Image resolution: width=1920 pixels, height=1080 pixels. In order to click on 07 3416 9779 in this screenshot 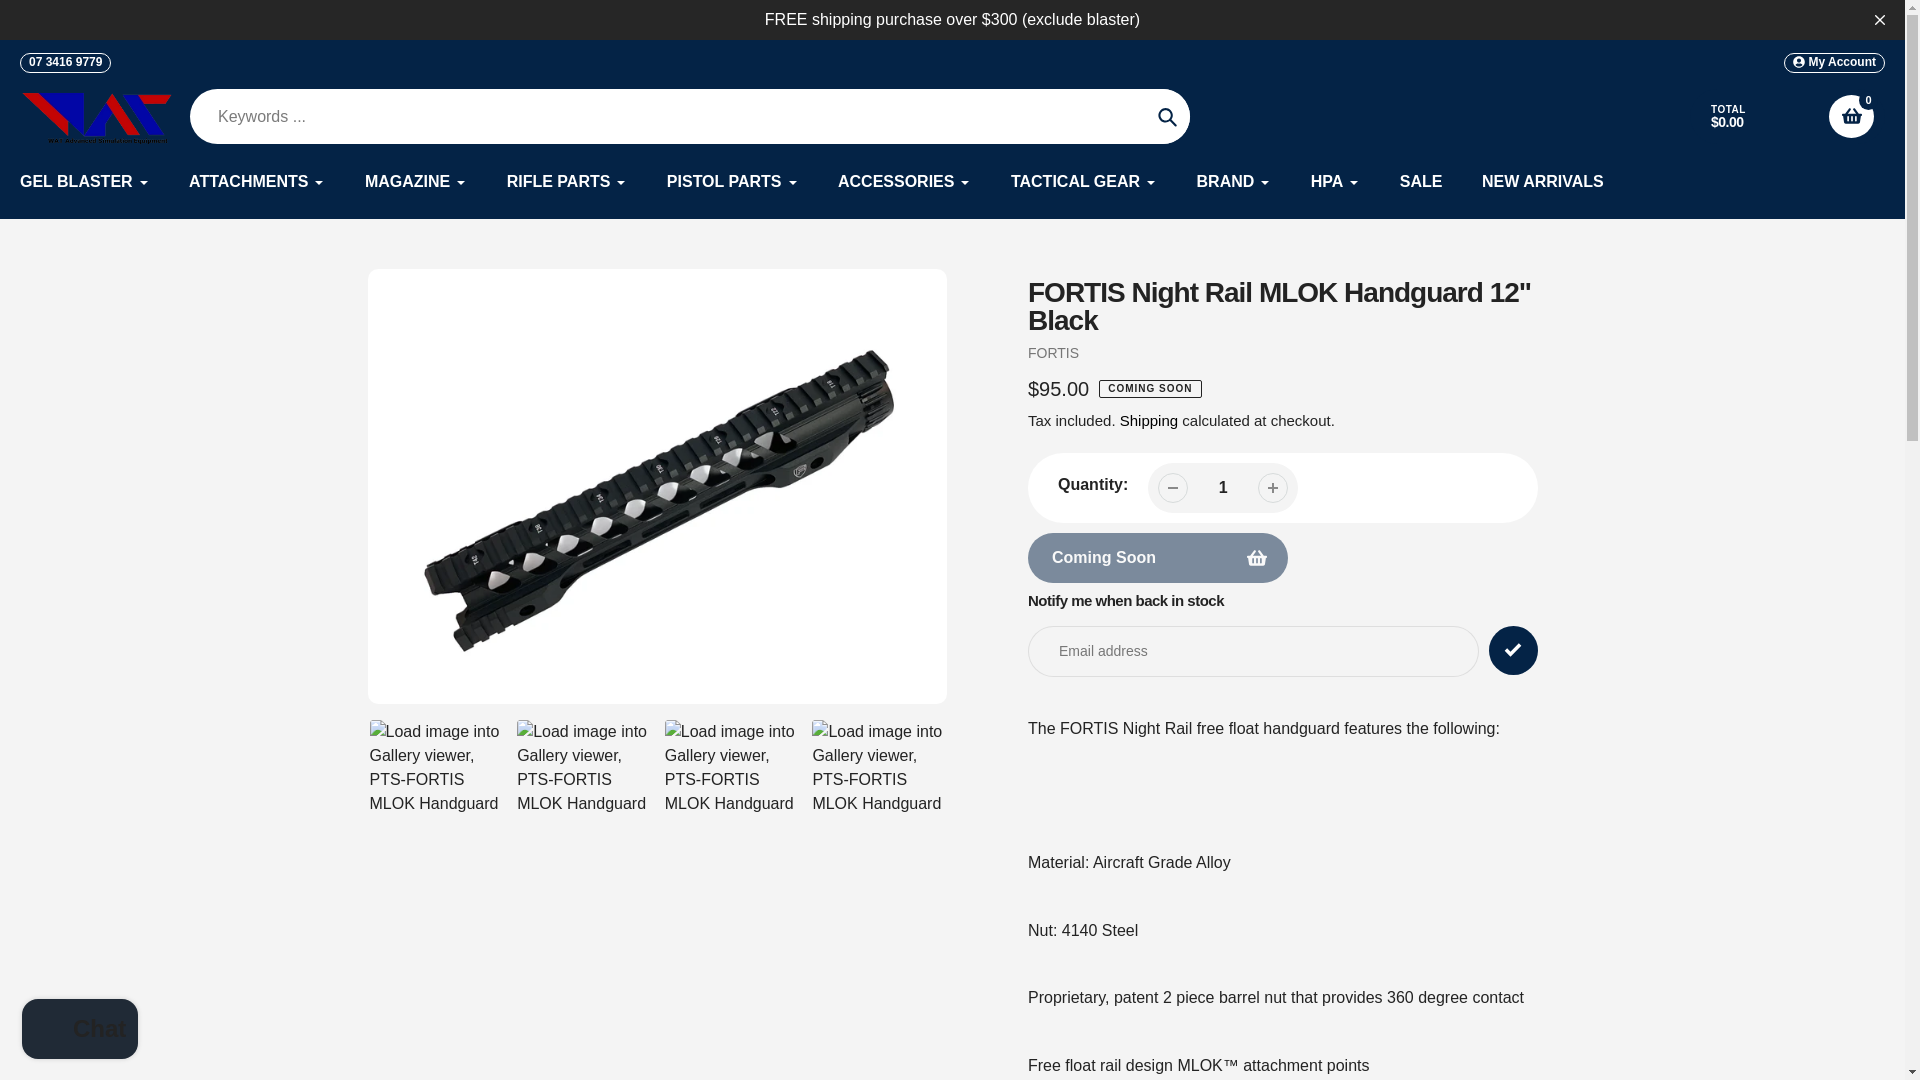, I will do `click(65, 62)`.